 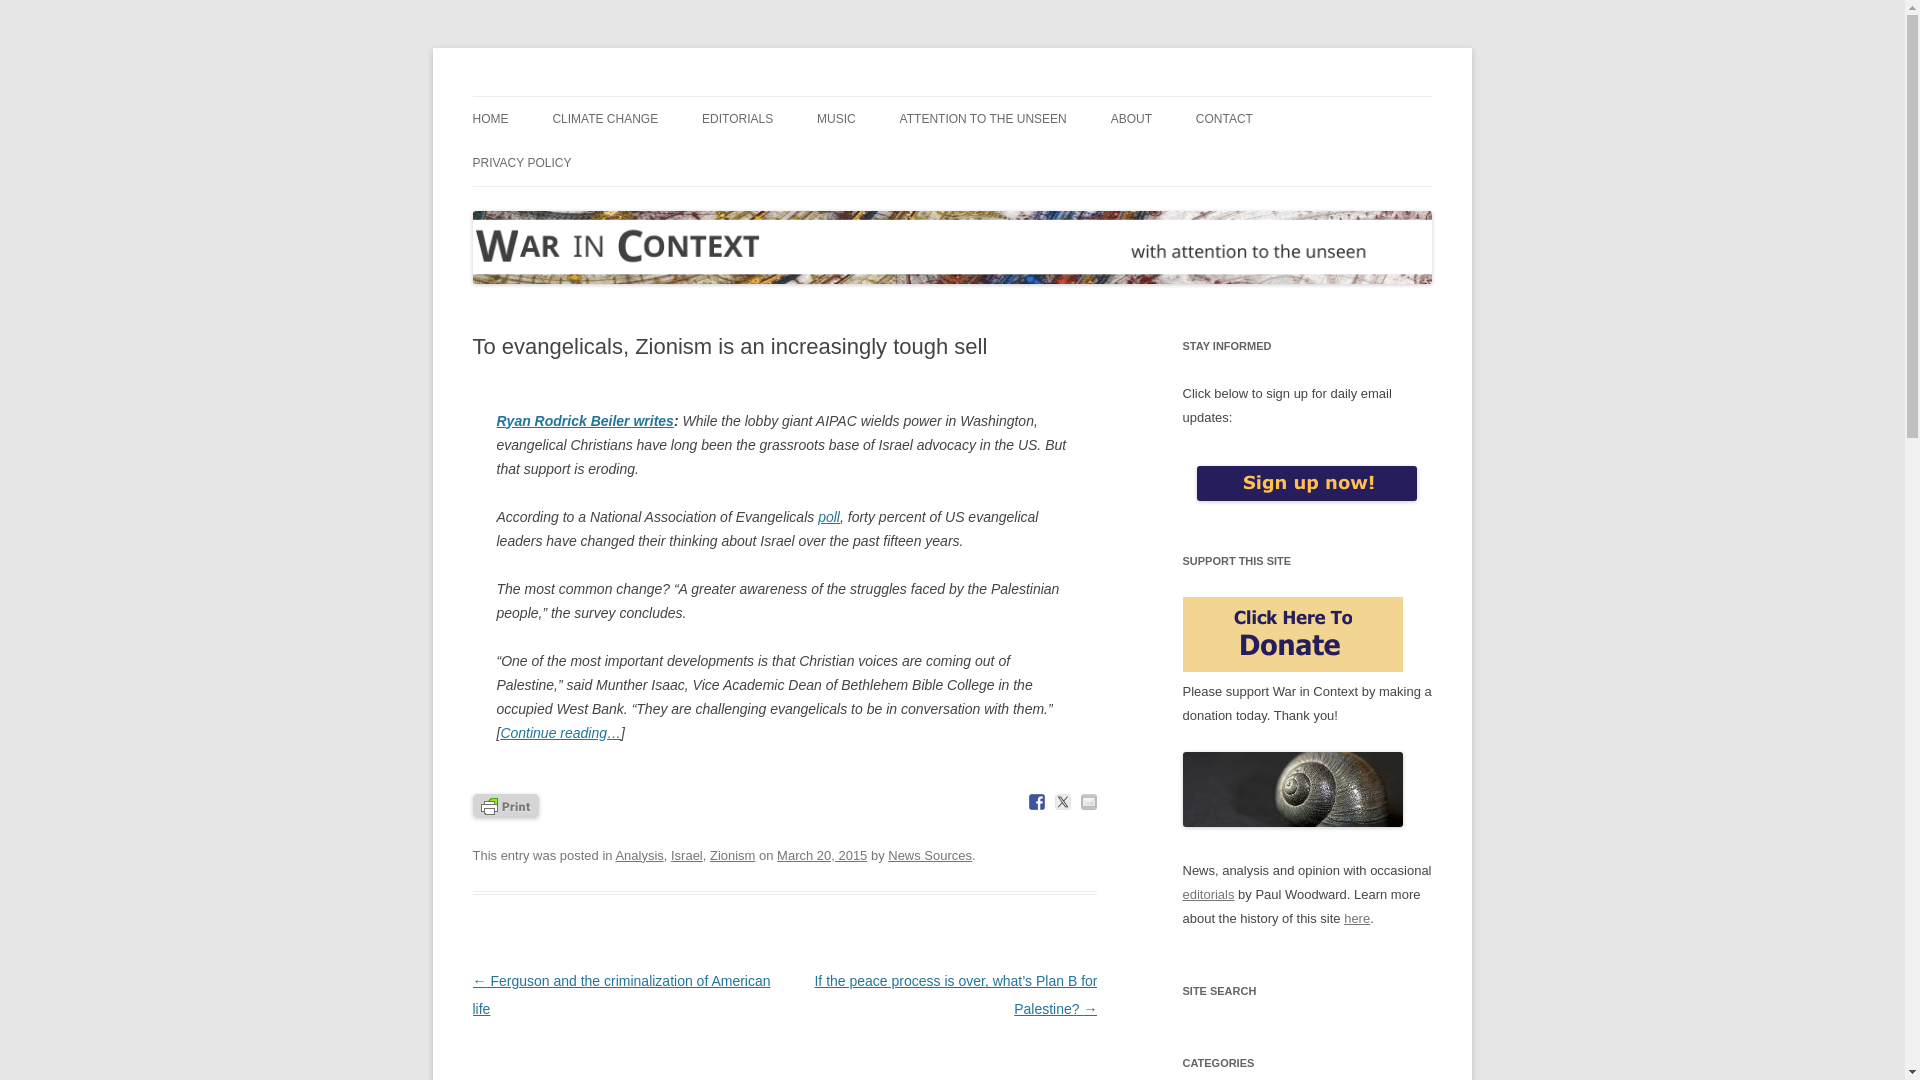 What do you see at coordinates (605, 119) in the screenshot?
I see `CLIMATE CHANGE` at bounding box center [605, 119].